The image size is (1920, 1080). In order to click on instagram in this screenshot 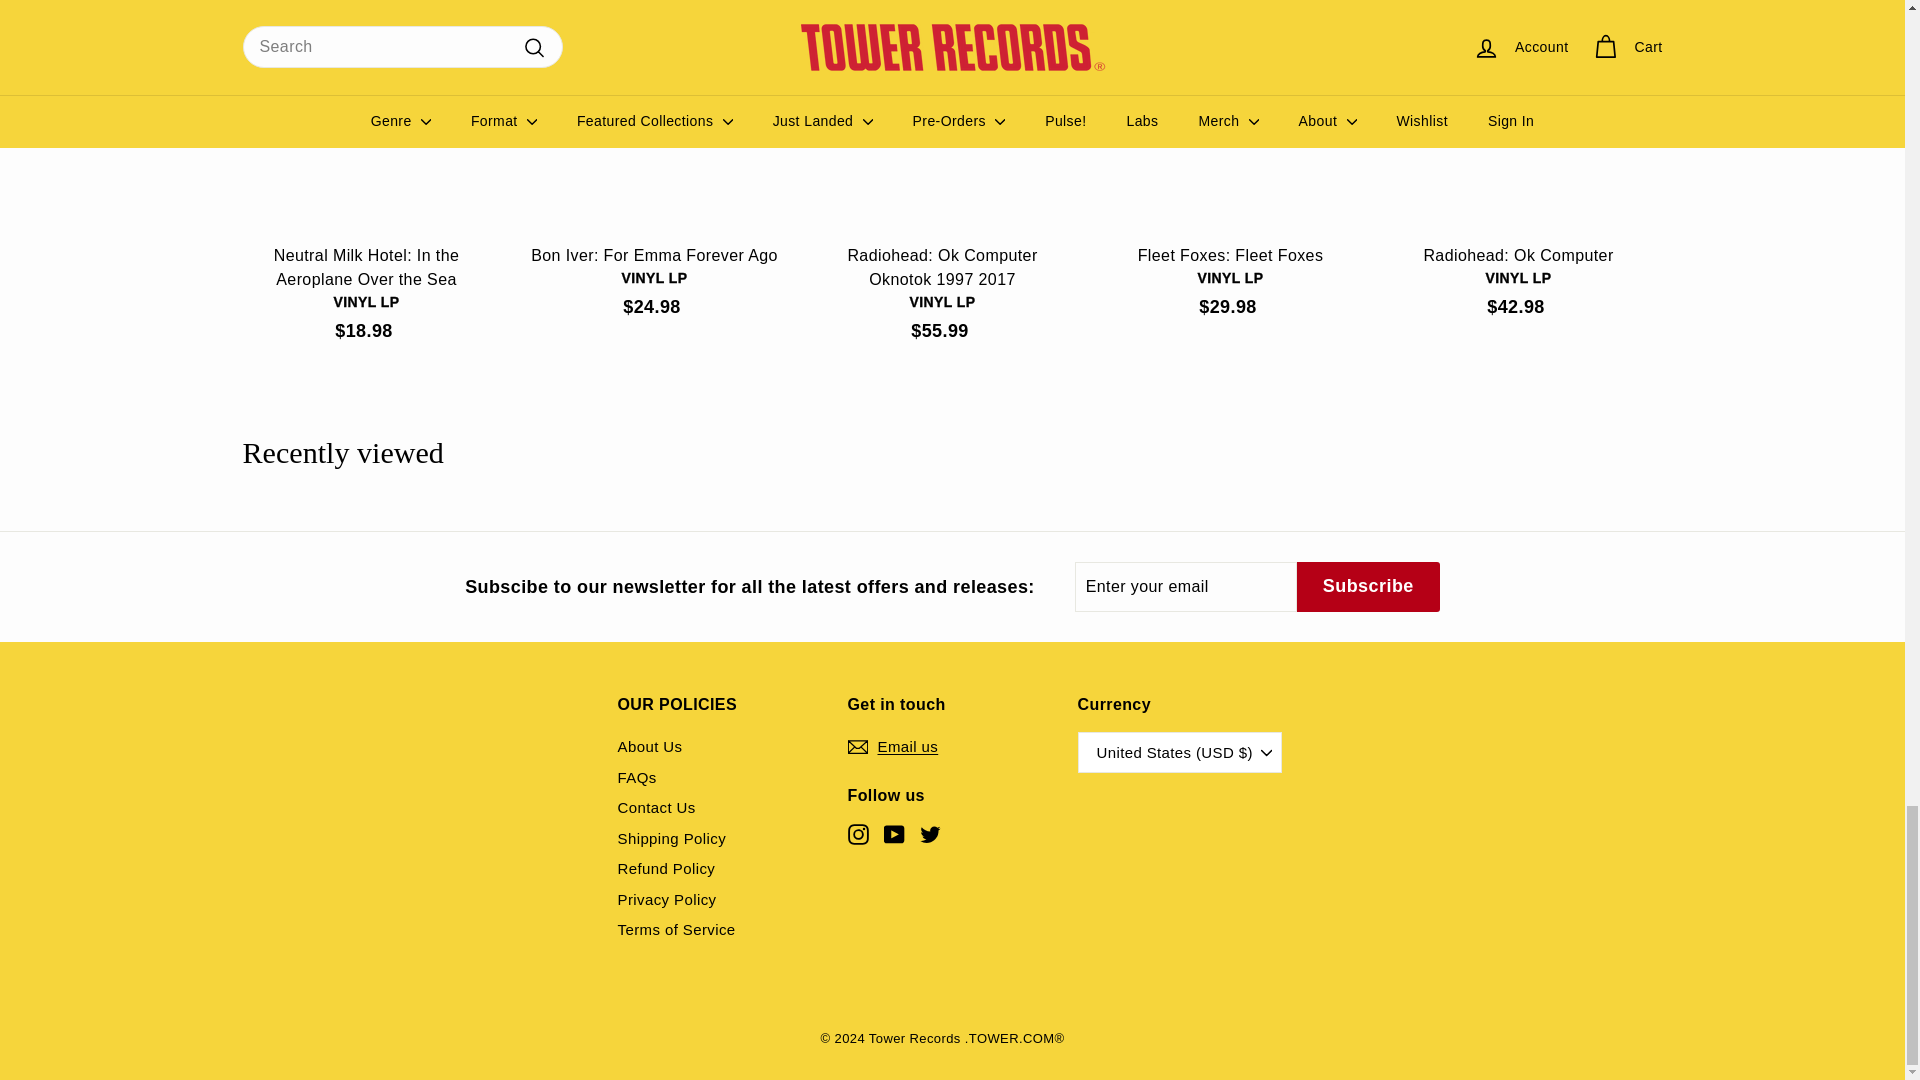, I will do `click(858, 834)`.